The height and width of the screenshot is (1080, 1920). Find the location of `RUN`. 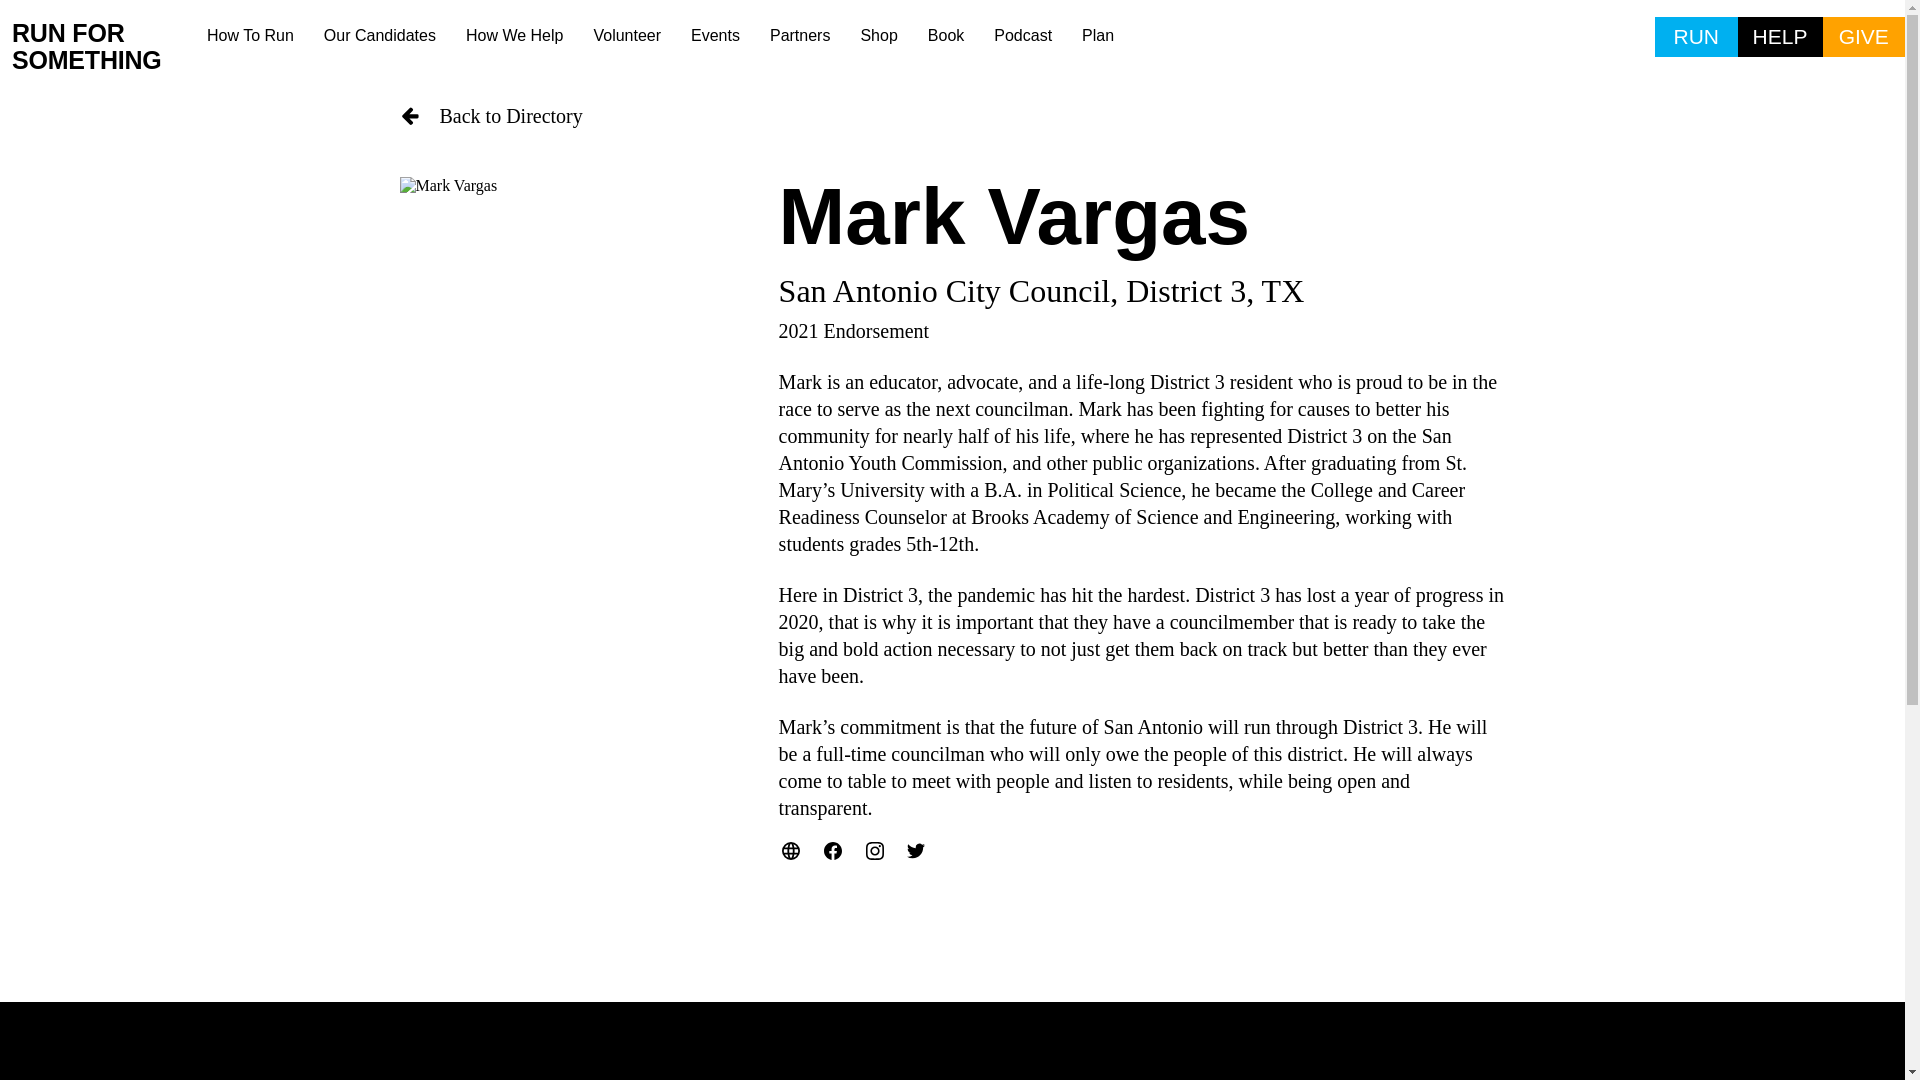

RUN is located at coordinates (1696, 37).